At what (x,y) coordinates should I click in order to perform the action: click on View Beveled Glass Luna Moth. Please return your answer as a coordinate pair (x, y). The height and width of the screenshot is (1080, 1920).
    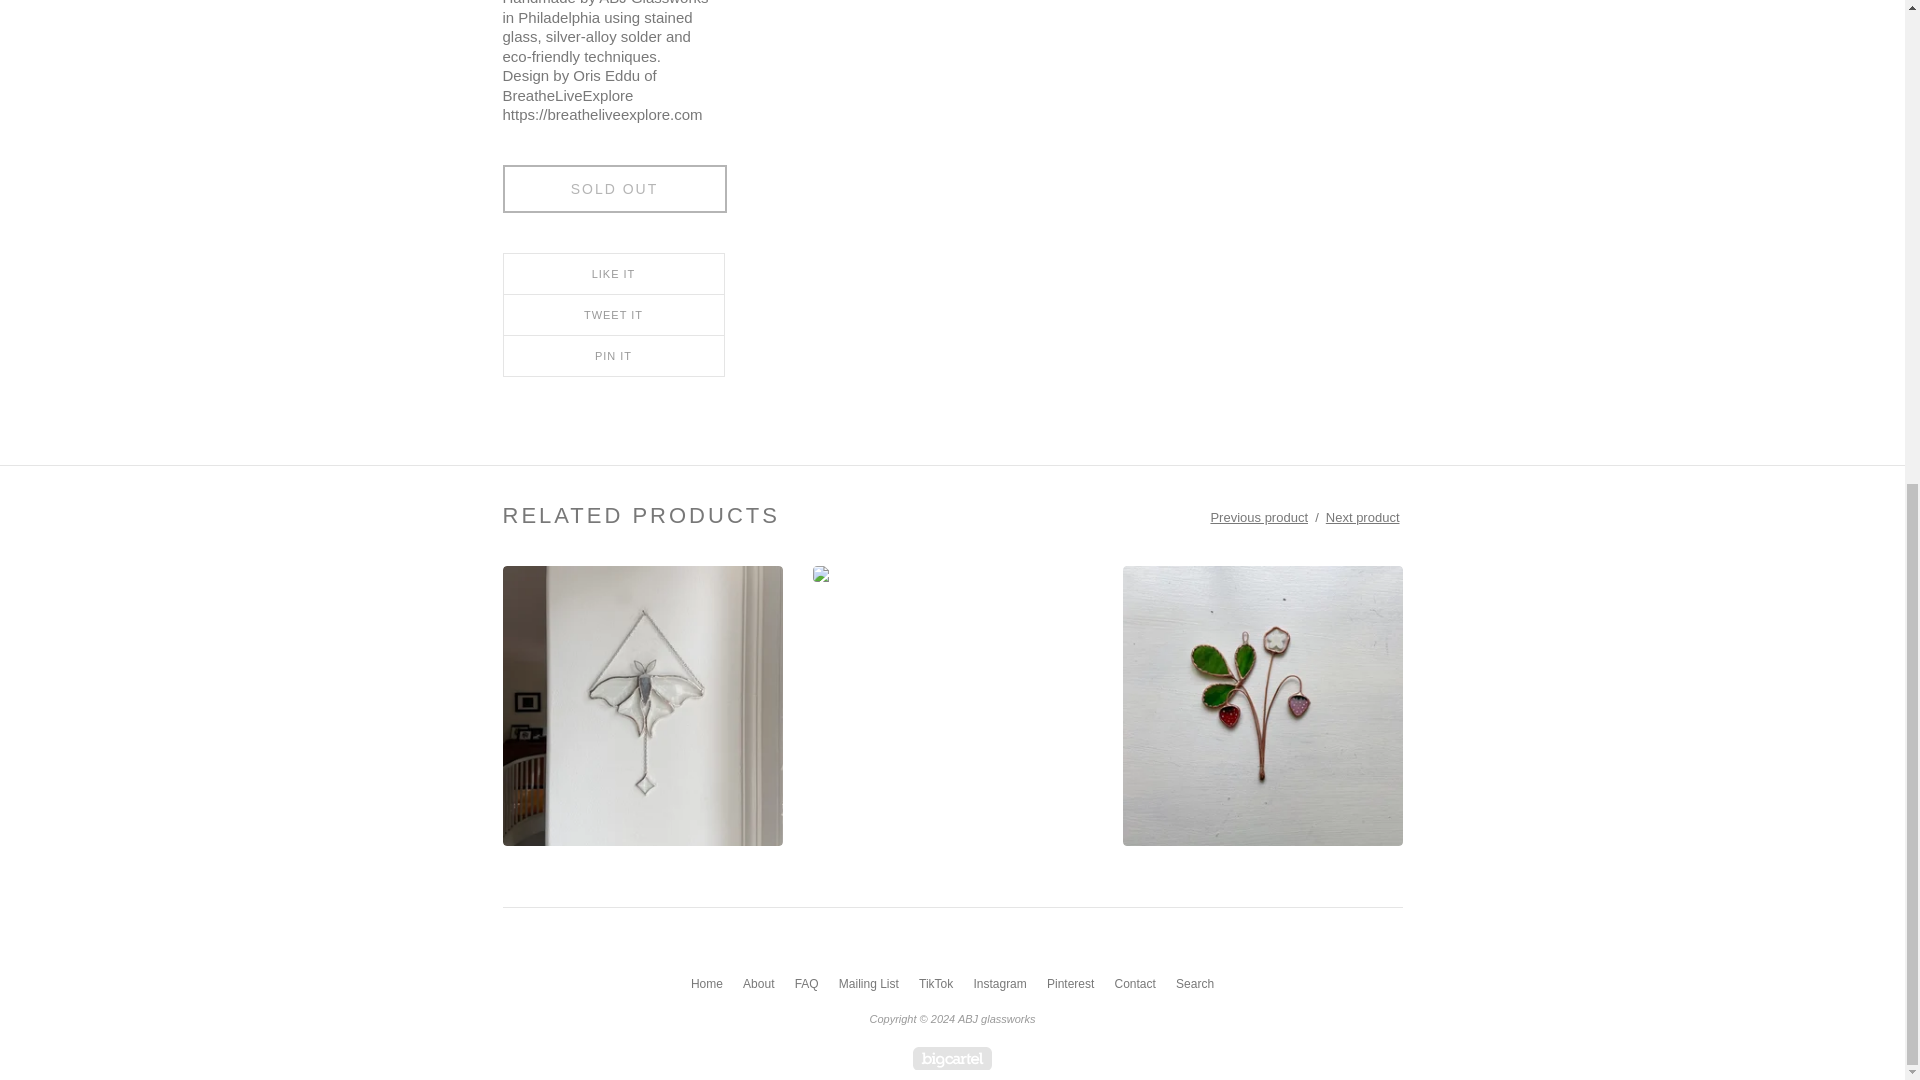
    Looking at the image, I should click on (641, 705).